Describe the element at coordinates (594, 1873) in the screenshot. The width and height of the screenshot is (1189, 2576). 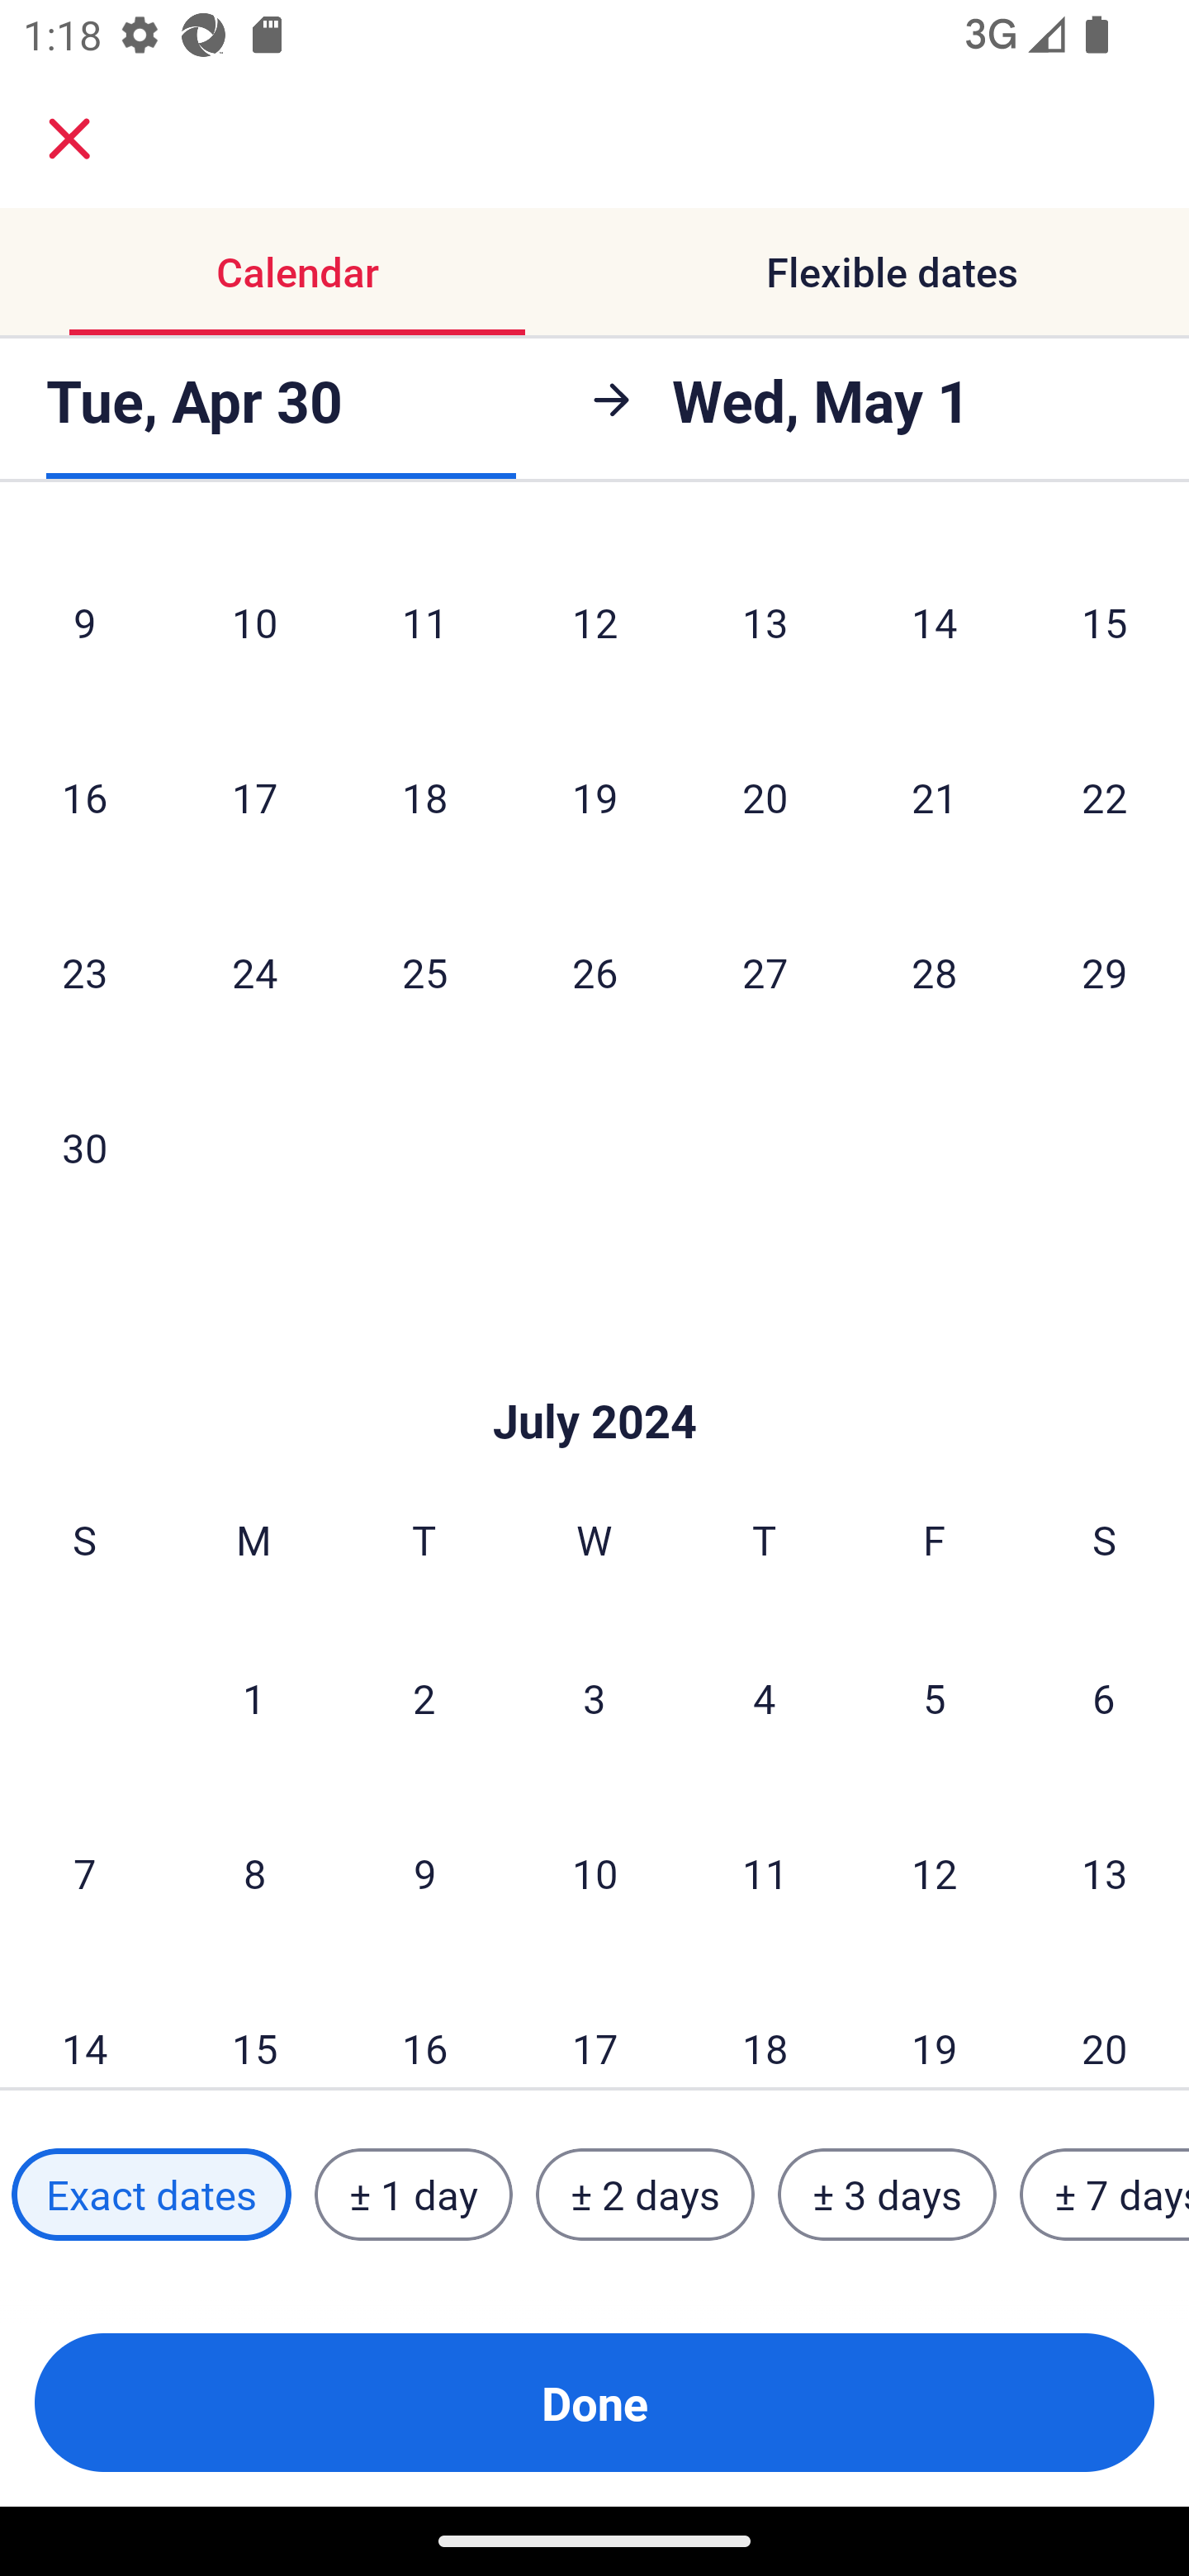
I see `10 Wednesday, July 10, 2024` at that location.